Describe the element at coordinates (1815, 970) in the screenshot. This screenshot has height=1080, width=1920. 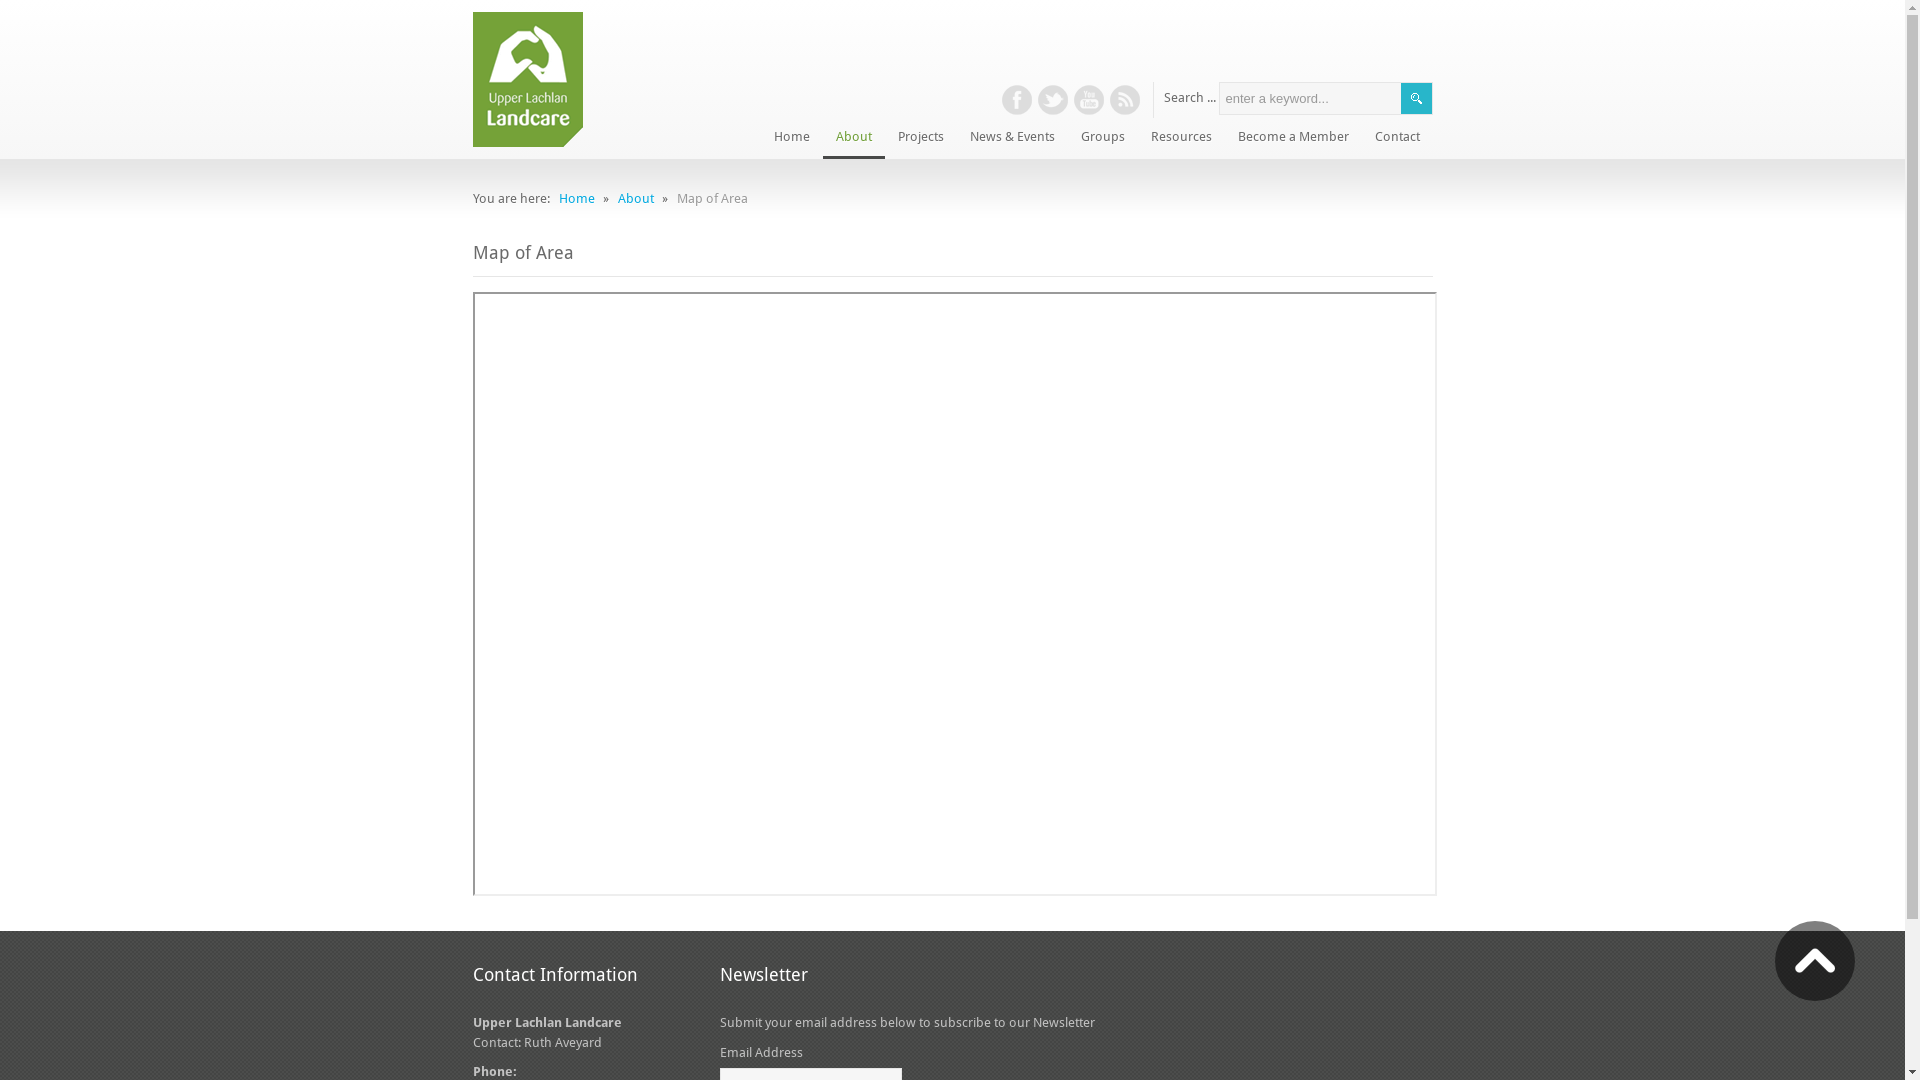
I see ` ` at that location.